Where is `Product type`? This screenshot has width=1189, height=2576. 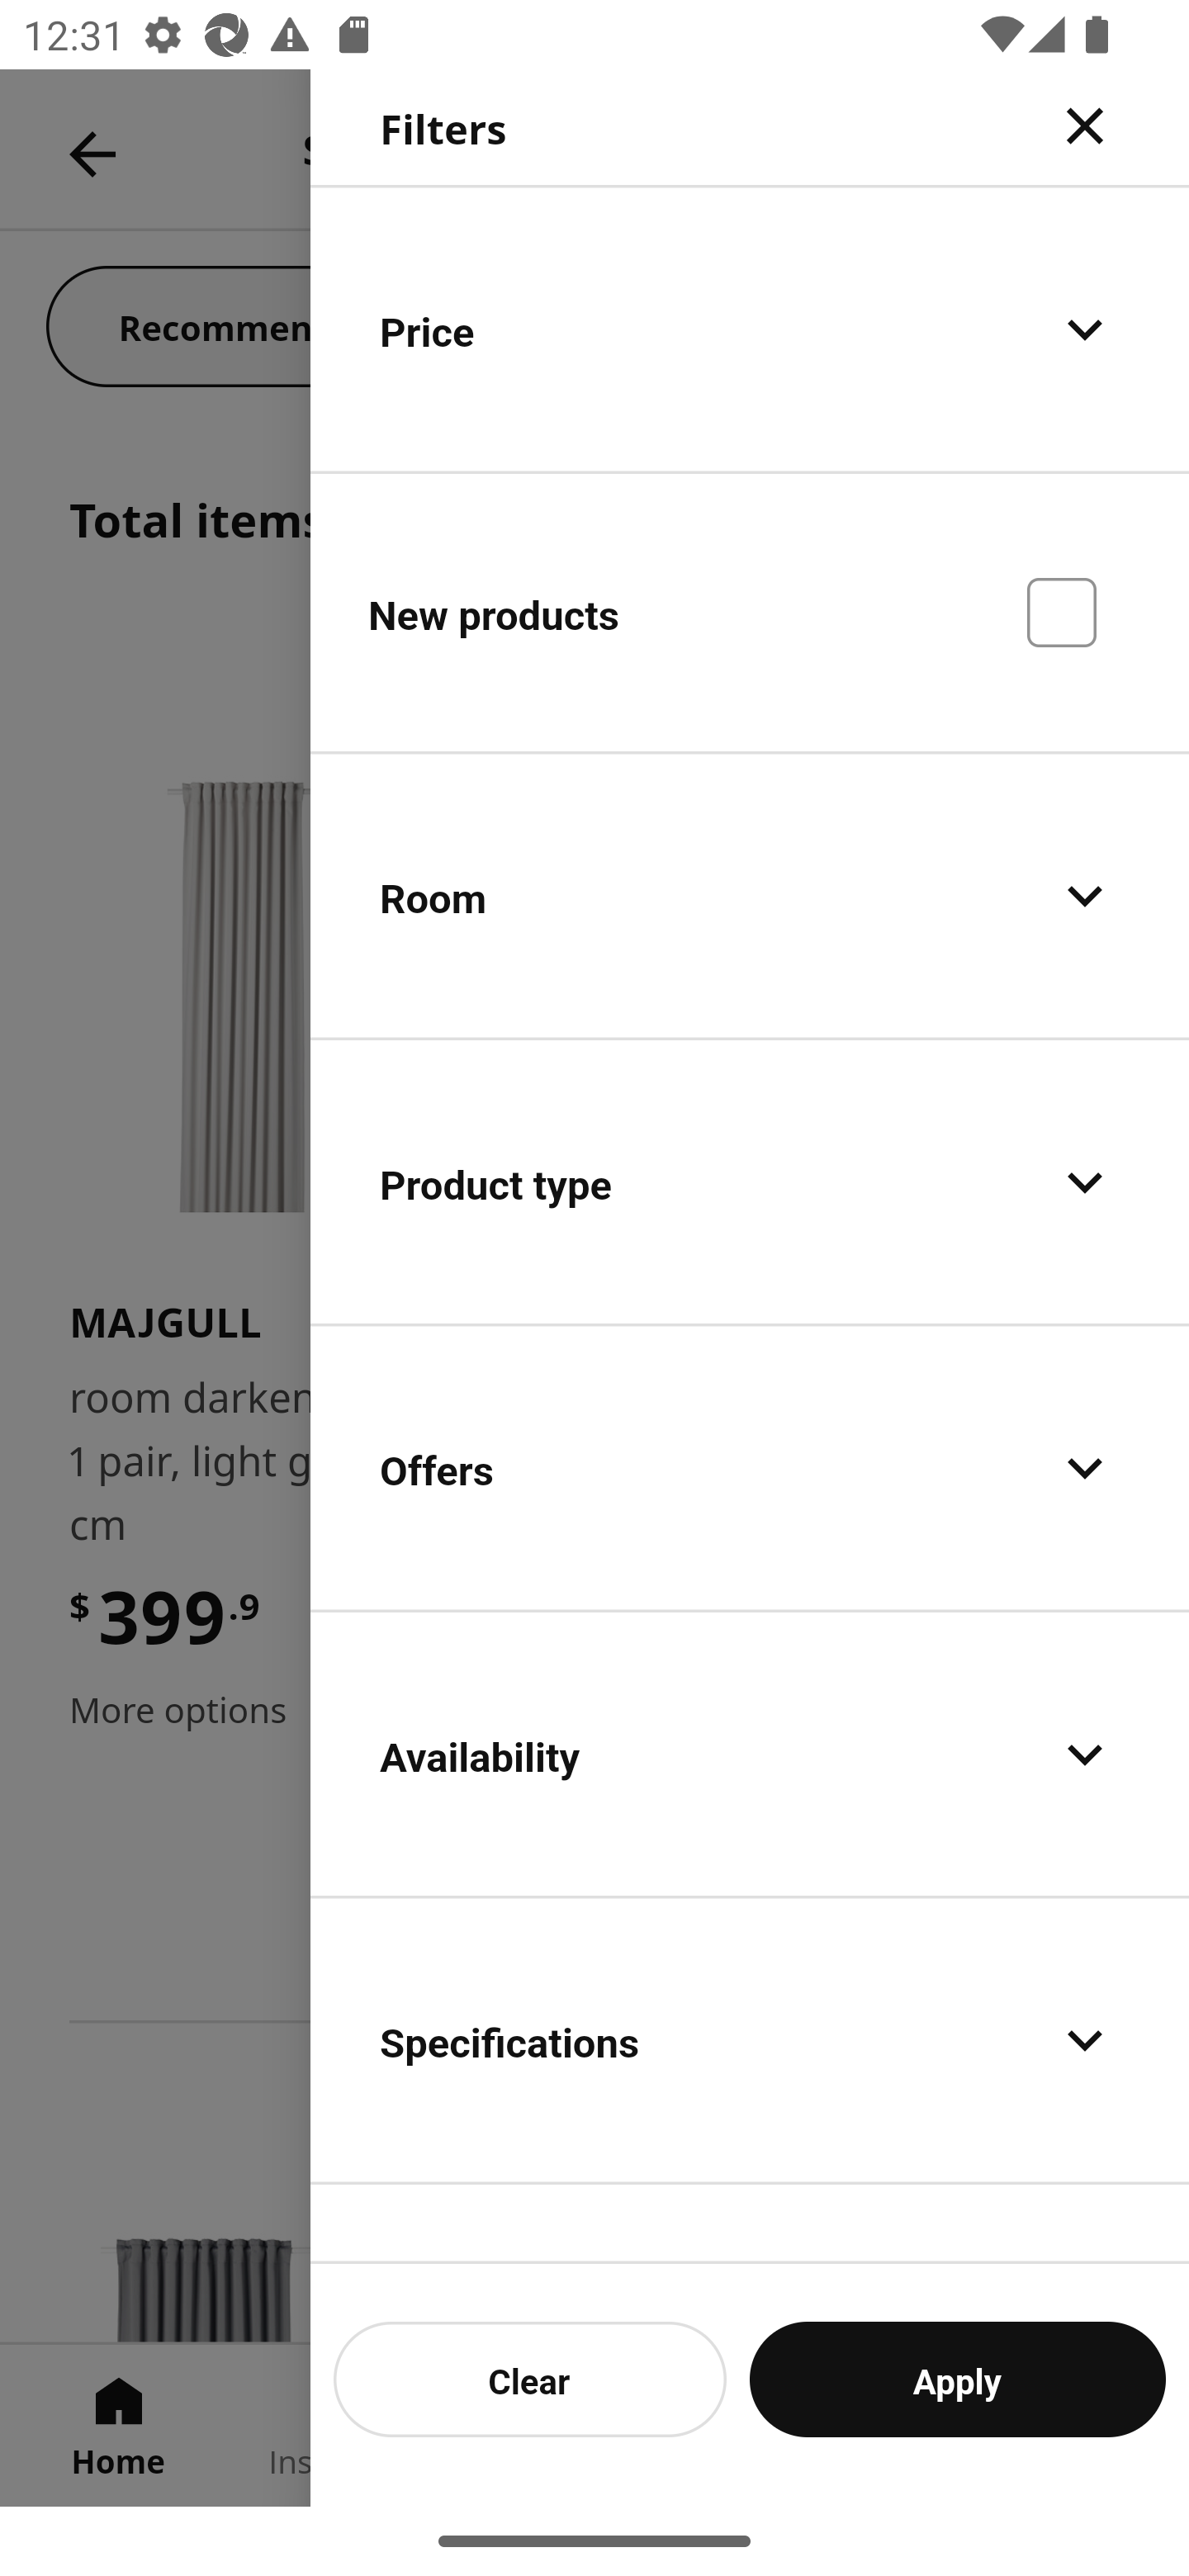
Product type is located at coordinates (750, 1182).